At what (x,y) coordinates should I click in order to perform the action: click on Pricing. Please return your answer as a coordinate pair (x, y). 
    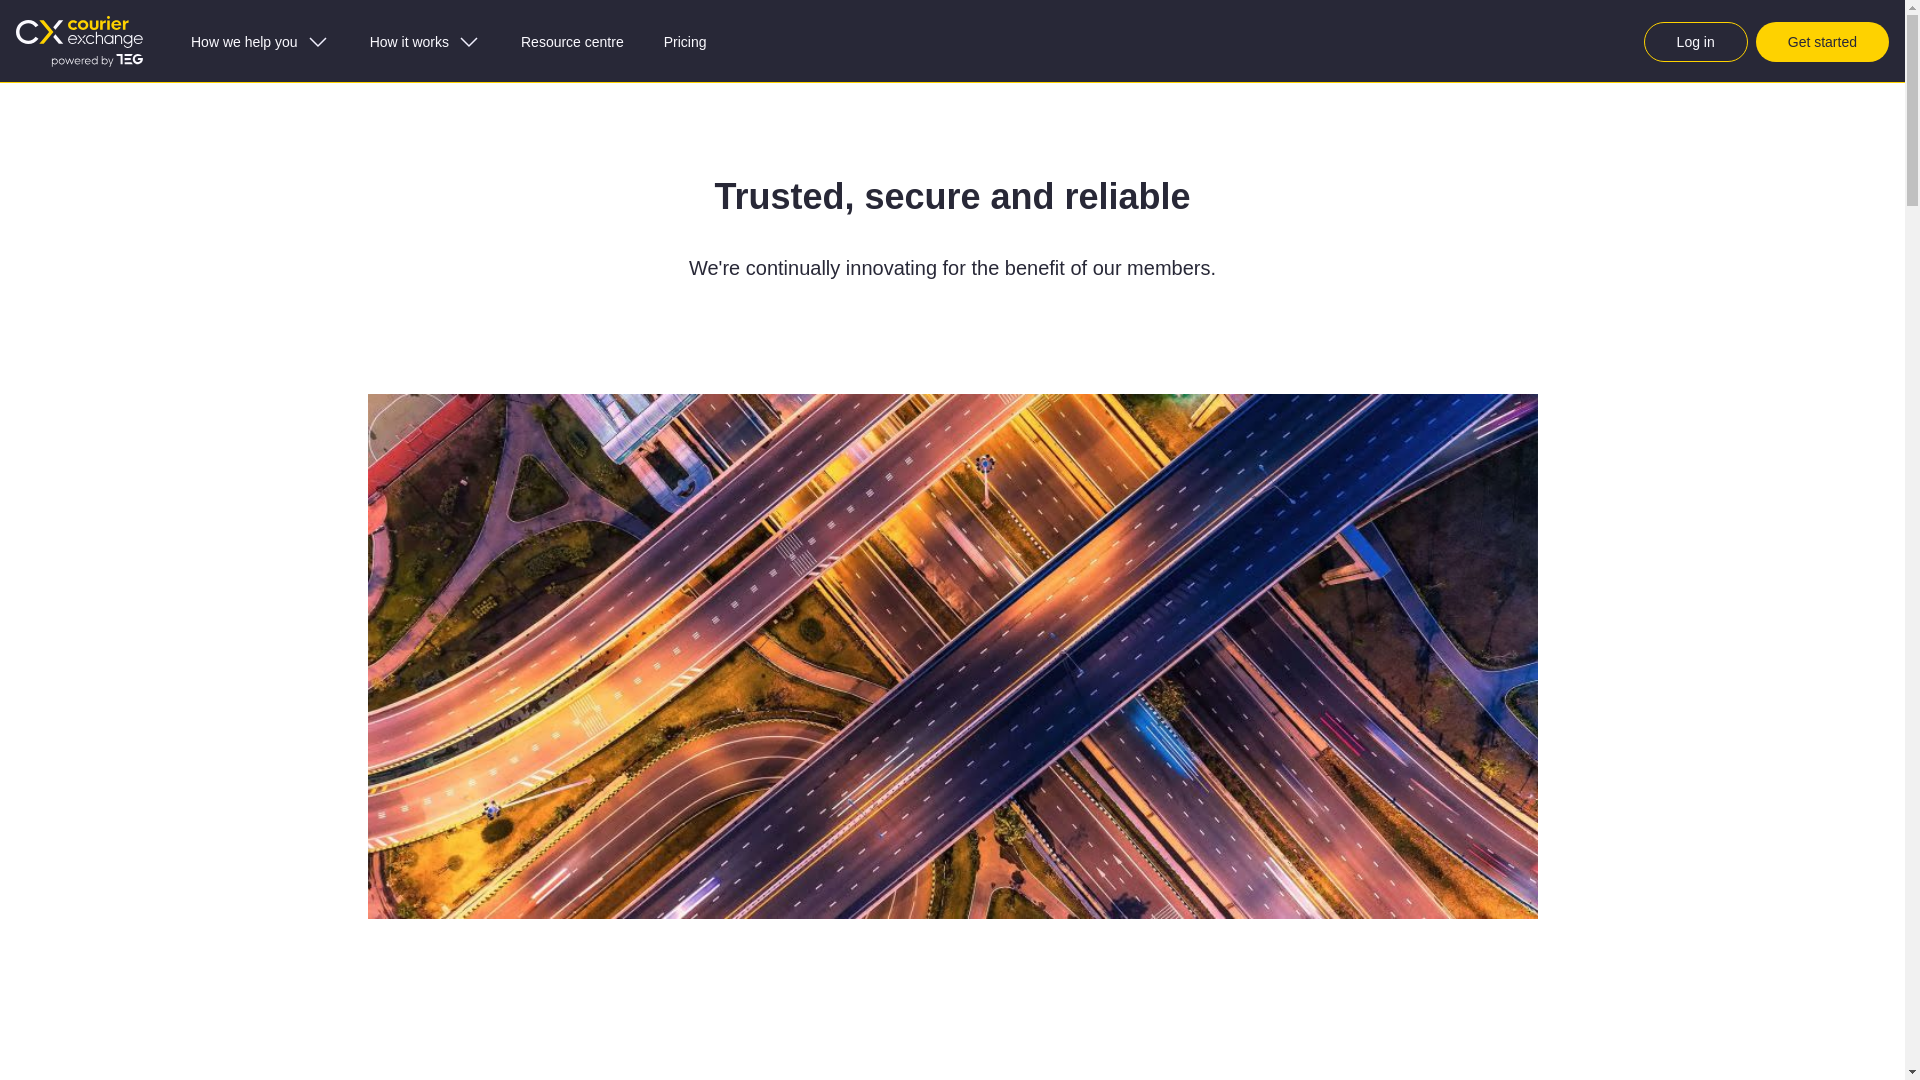
    Looking at the image, I should click on (686, 41).